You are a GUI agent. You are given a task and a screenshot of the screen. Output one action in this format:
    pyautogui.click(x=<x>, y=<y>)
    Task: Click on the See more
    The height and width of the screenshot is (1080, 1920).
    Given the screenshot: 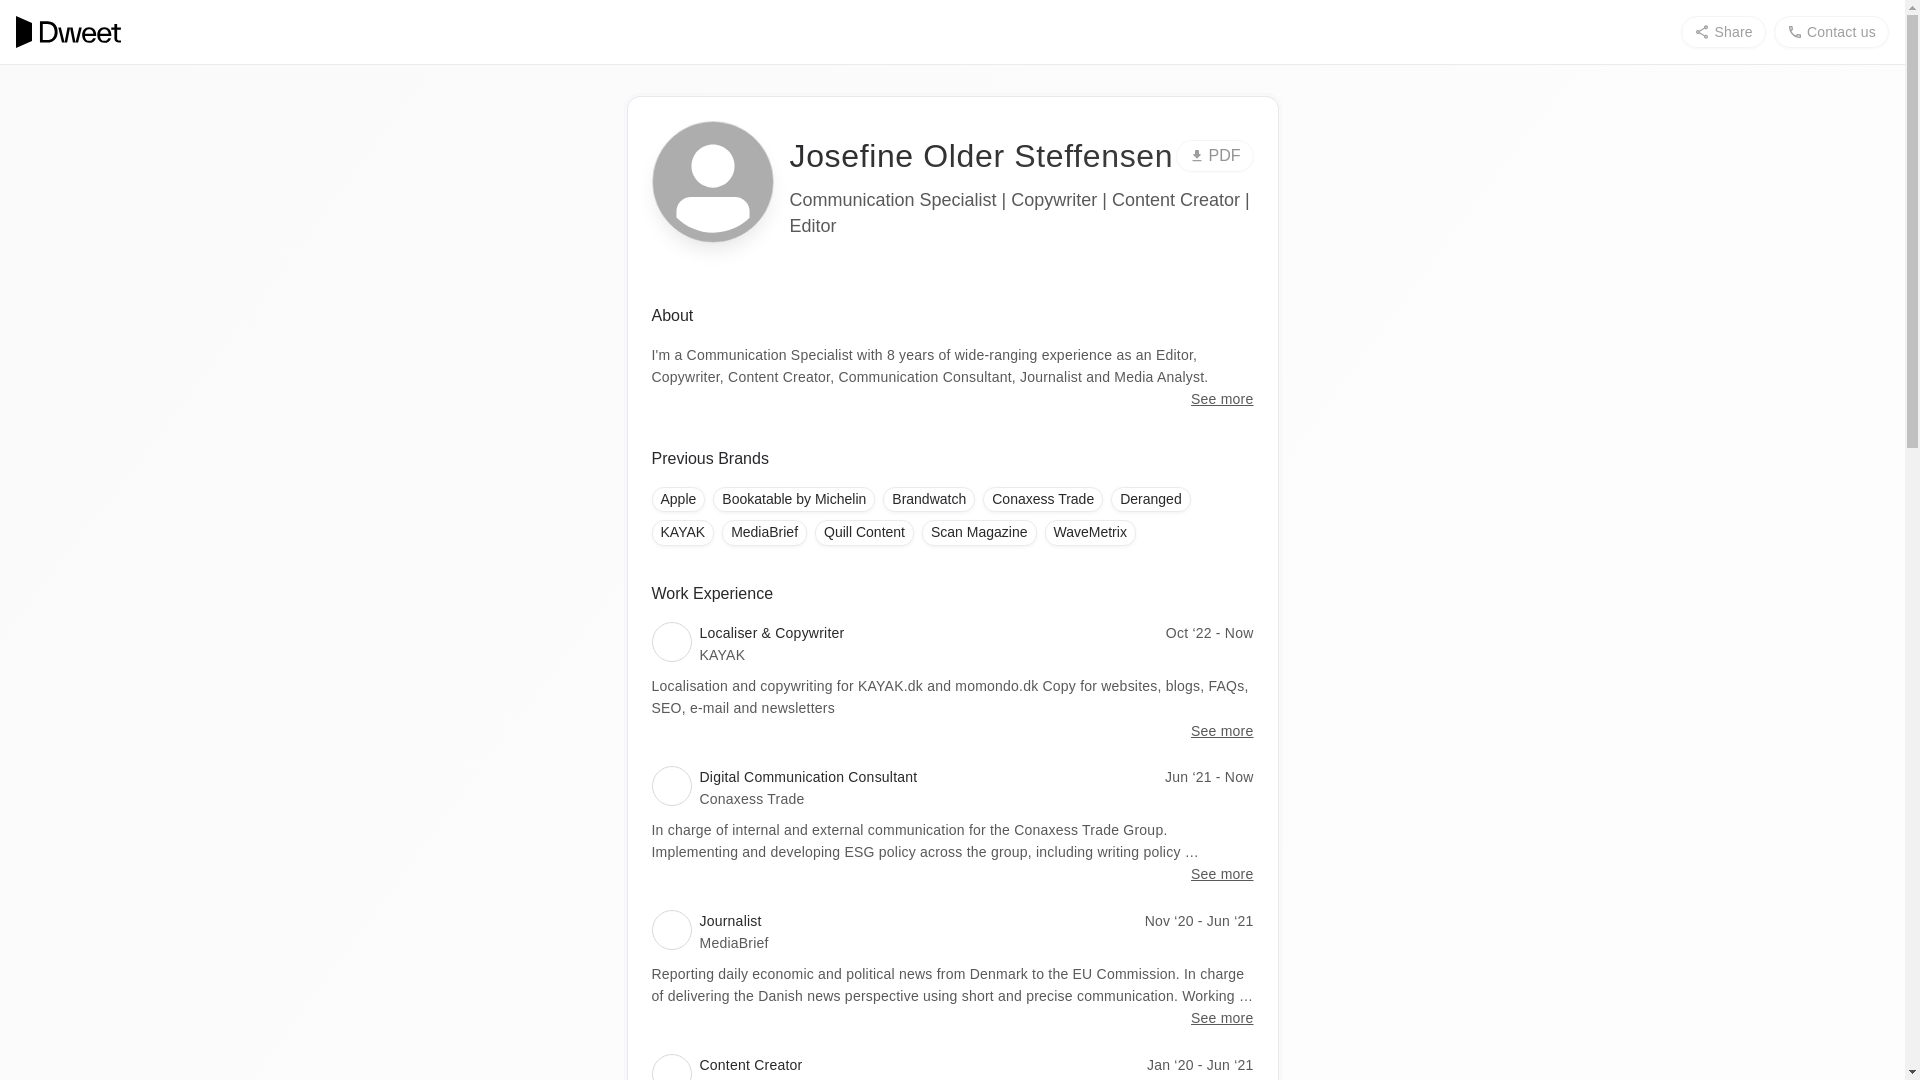 What is the action you would take?
    pyautogui.click(x=1222, y=730)
    